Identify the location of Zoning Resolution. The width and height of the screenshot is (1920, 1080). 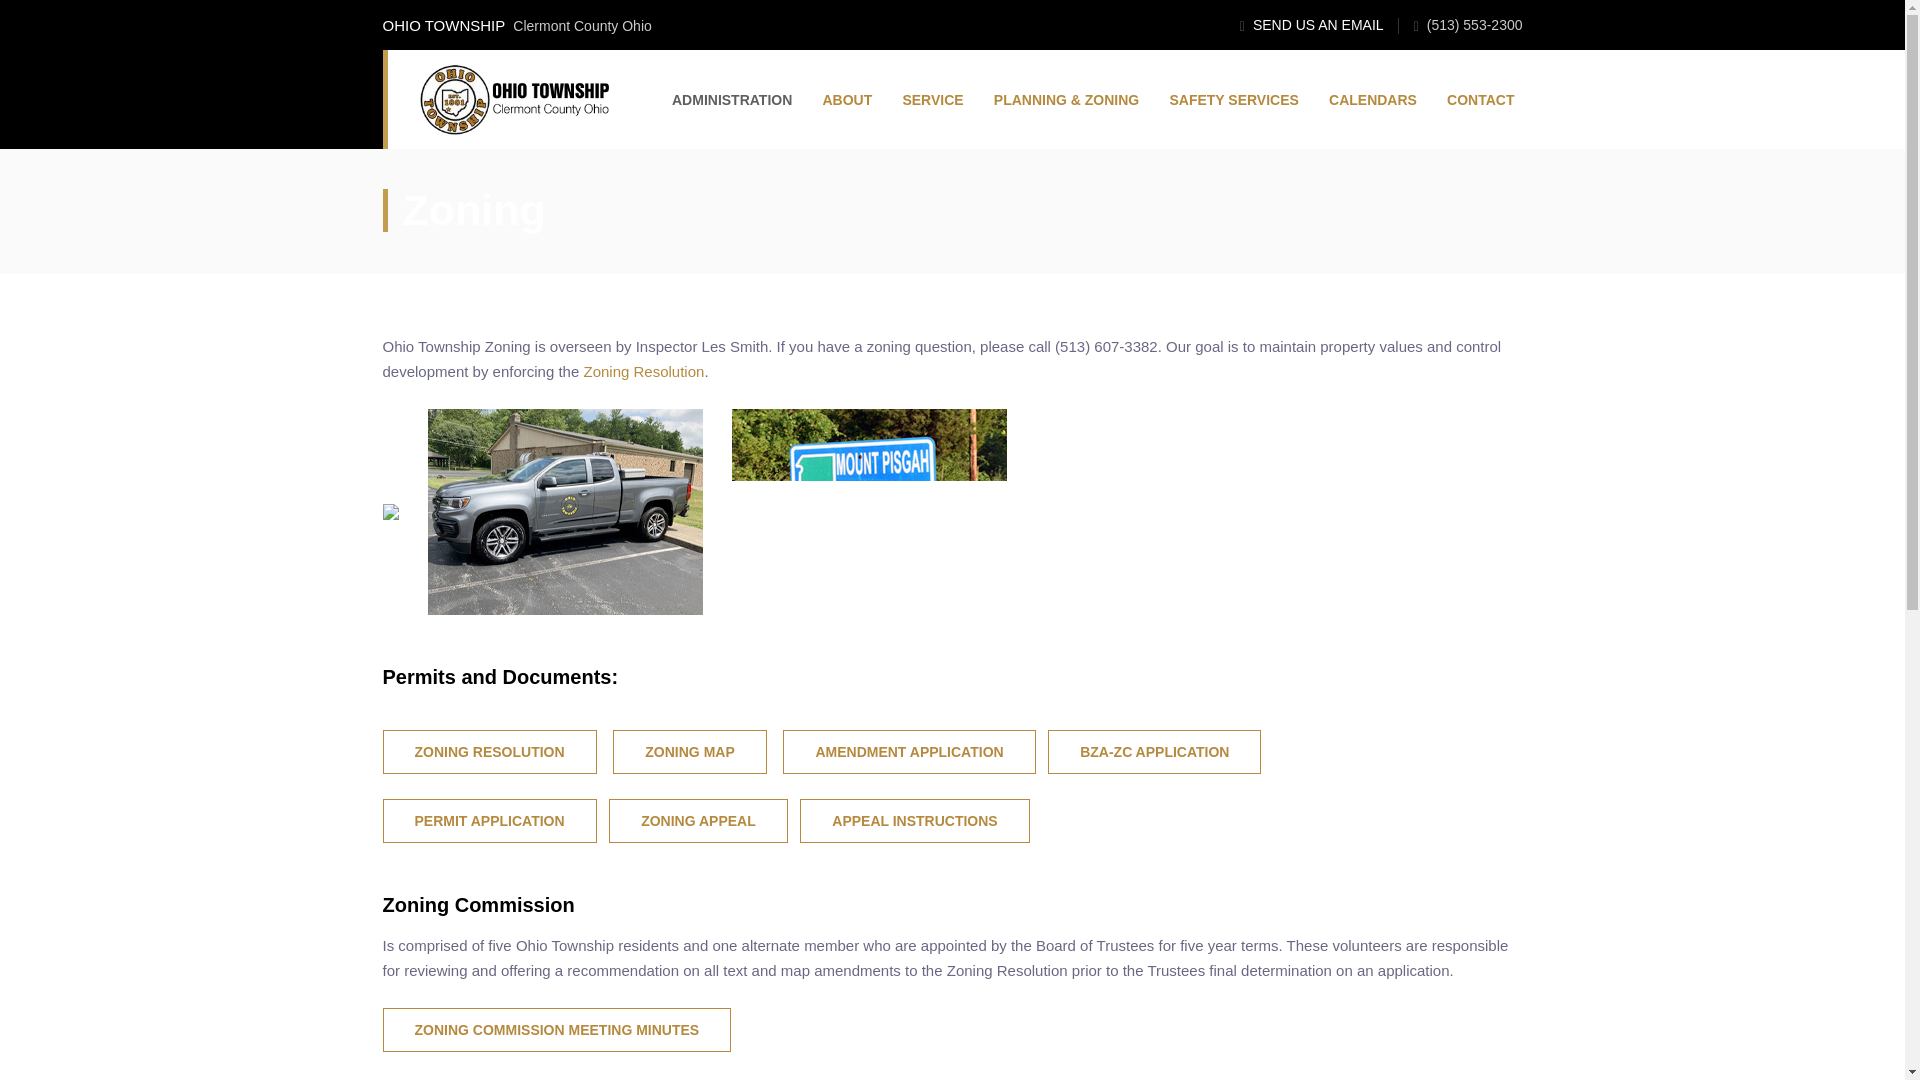
(644, 371).